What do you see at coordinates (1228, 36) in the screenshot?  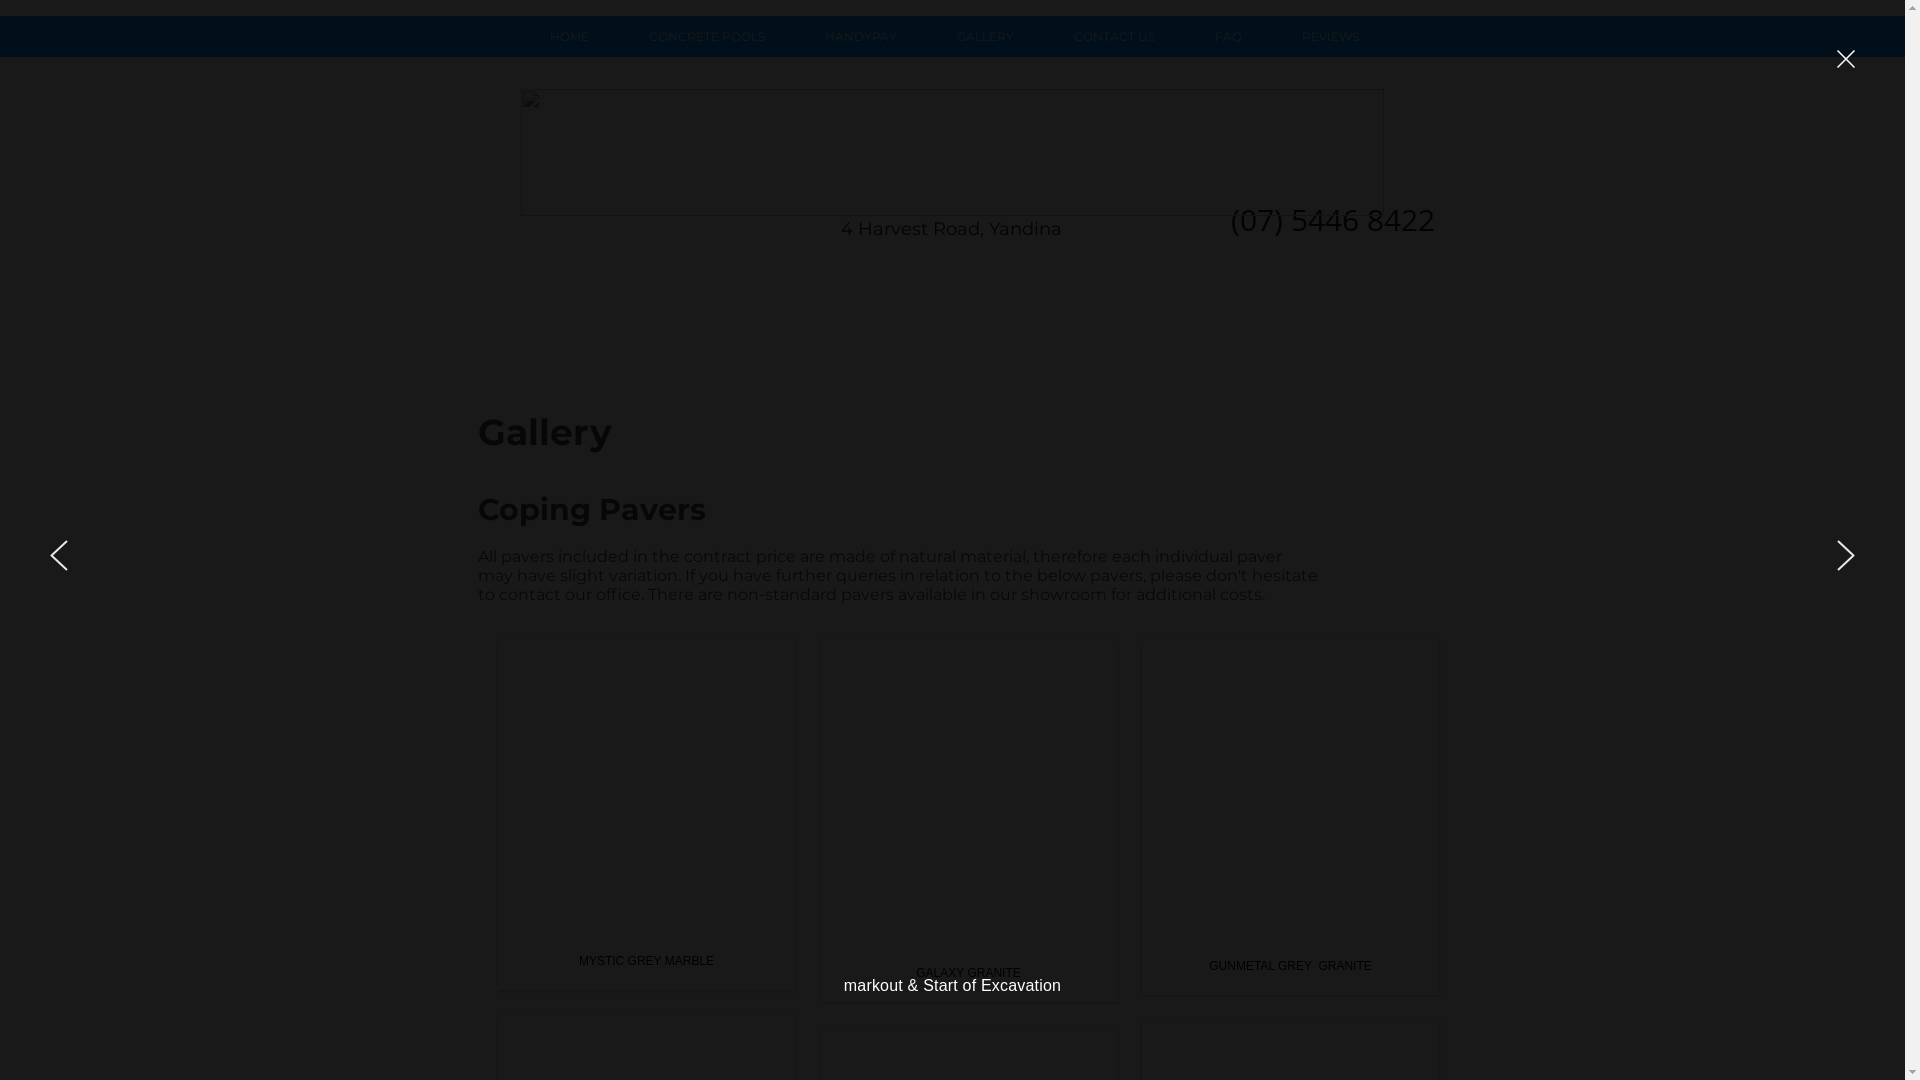 I see `FAQ` at bounding box center [1228, 36].